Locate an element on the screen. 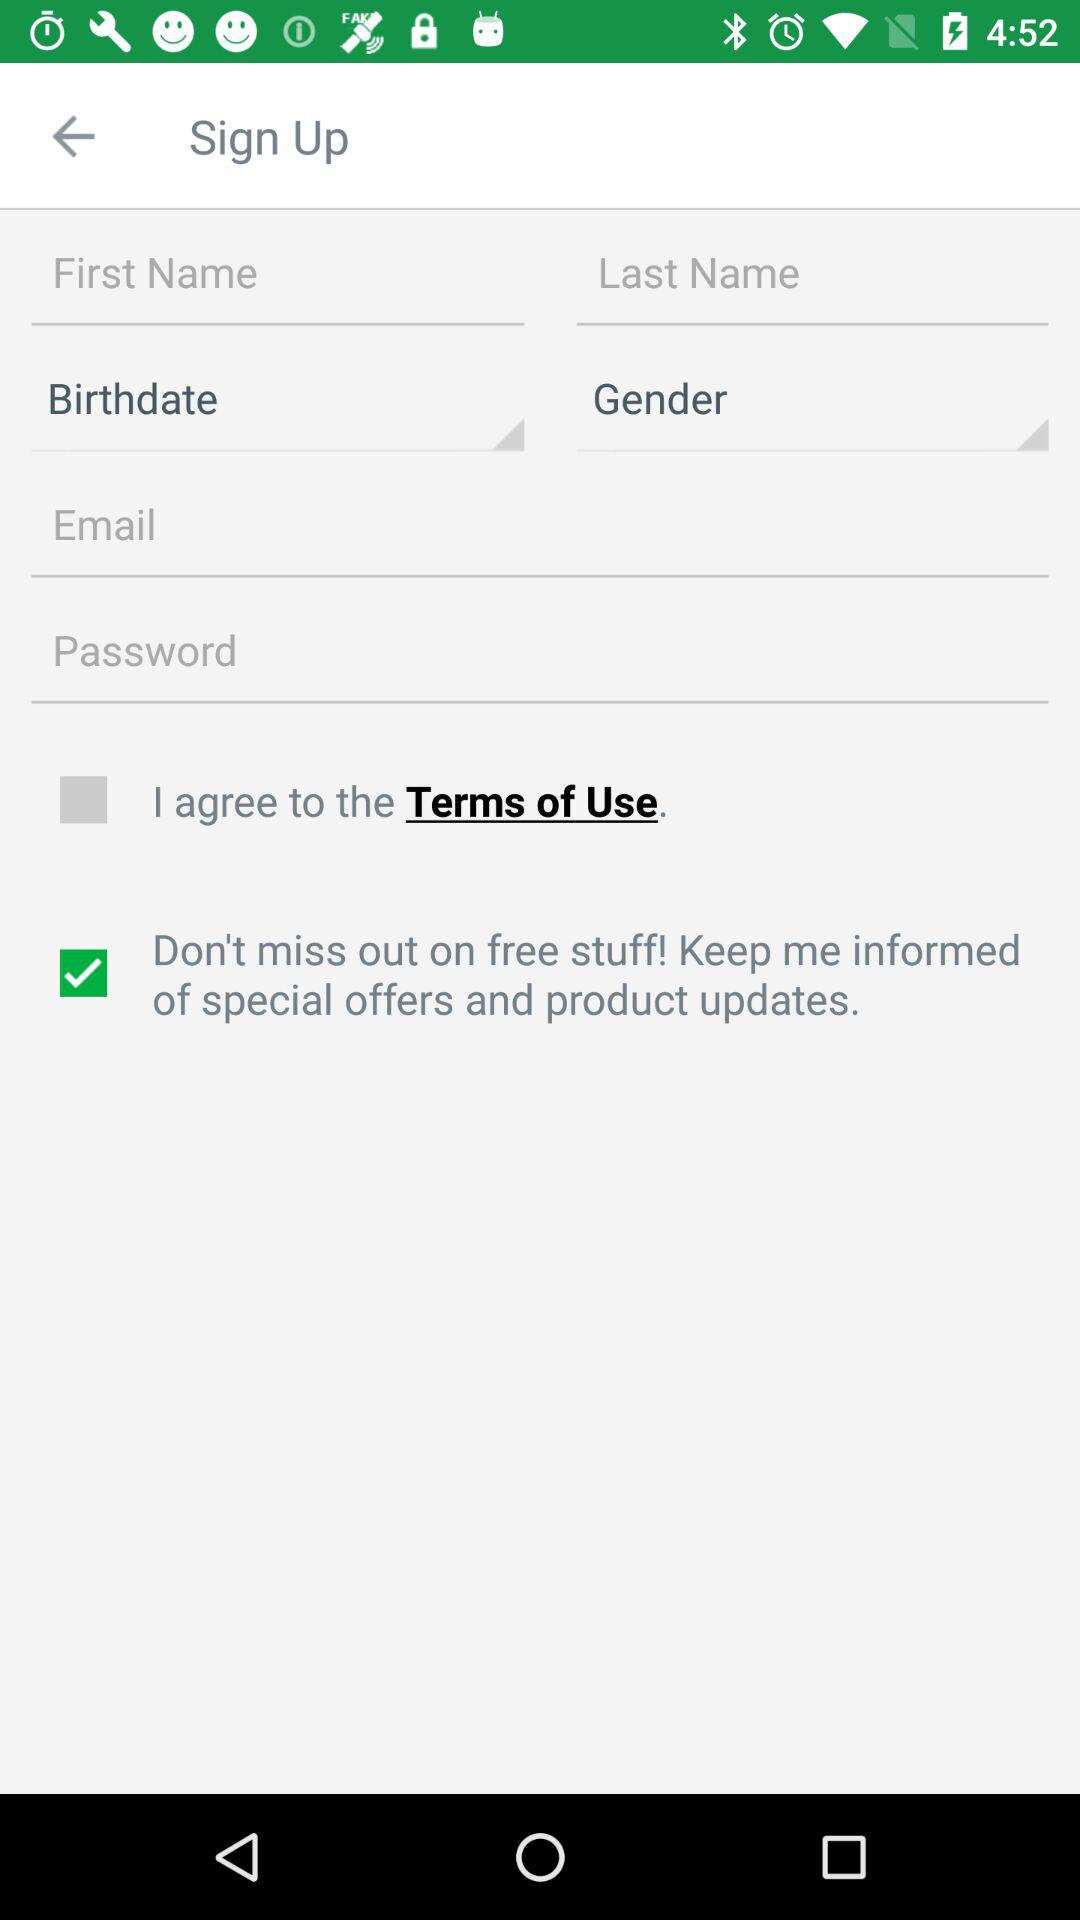  jump to i agree to item is located at coordinates (605, 800).